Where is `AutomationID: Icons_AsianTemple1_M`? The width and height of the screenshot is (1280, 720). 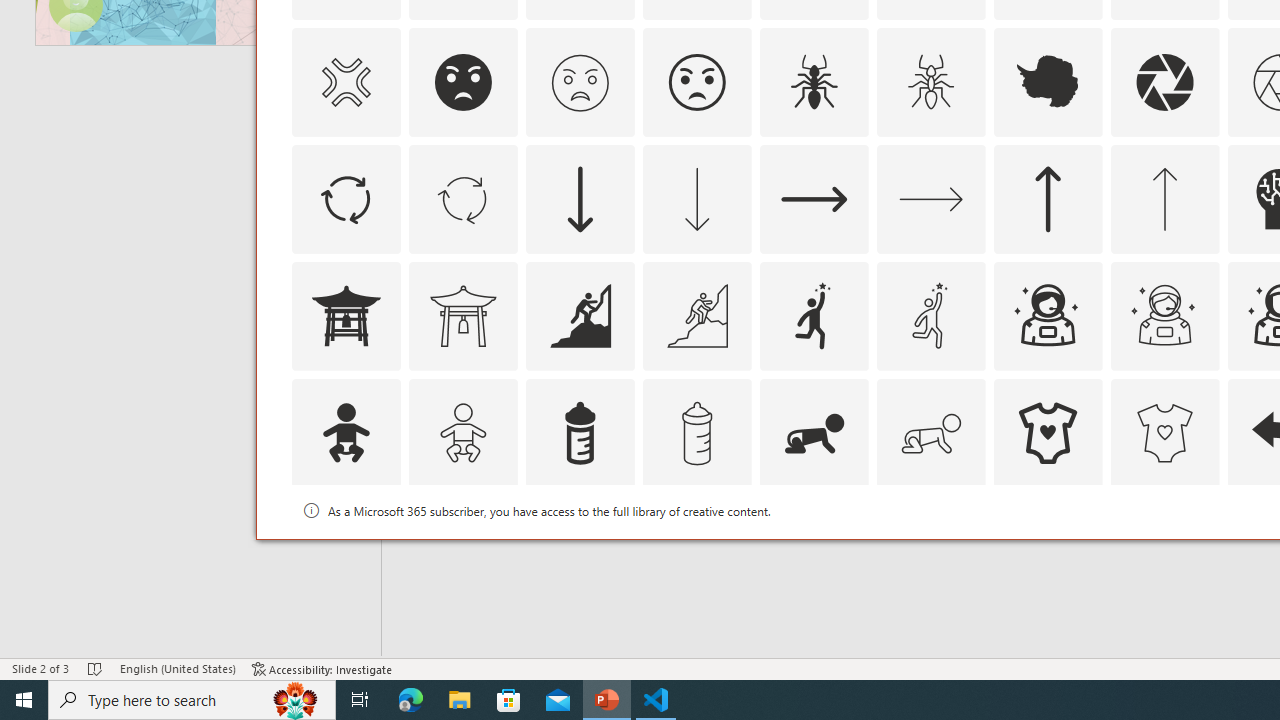 AutomationID: Icons_AsianTemple1_M is located at coordinates (463, 316).